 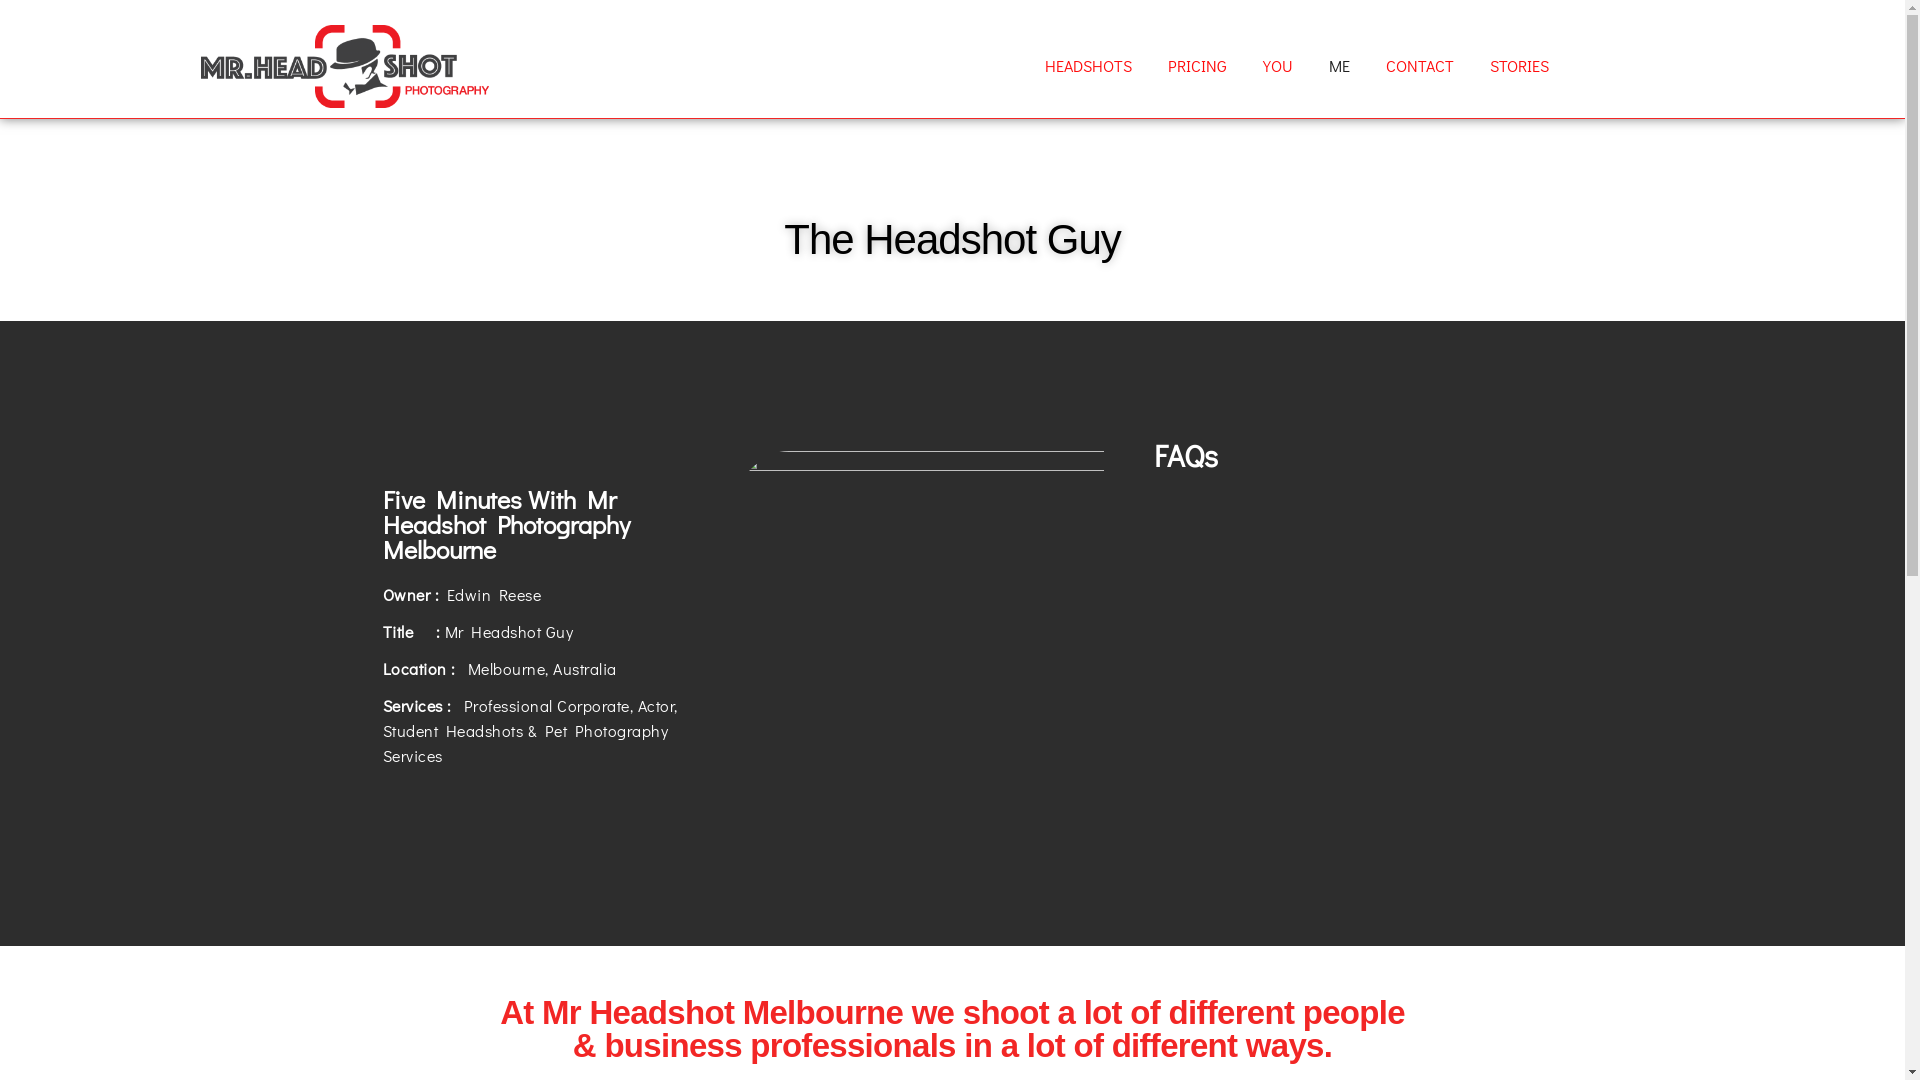 What do you see at coordinates (1278, 66) in the screenshot?
I see `YOU` at bounding box center [1278, 66].